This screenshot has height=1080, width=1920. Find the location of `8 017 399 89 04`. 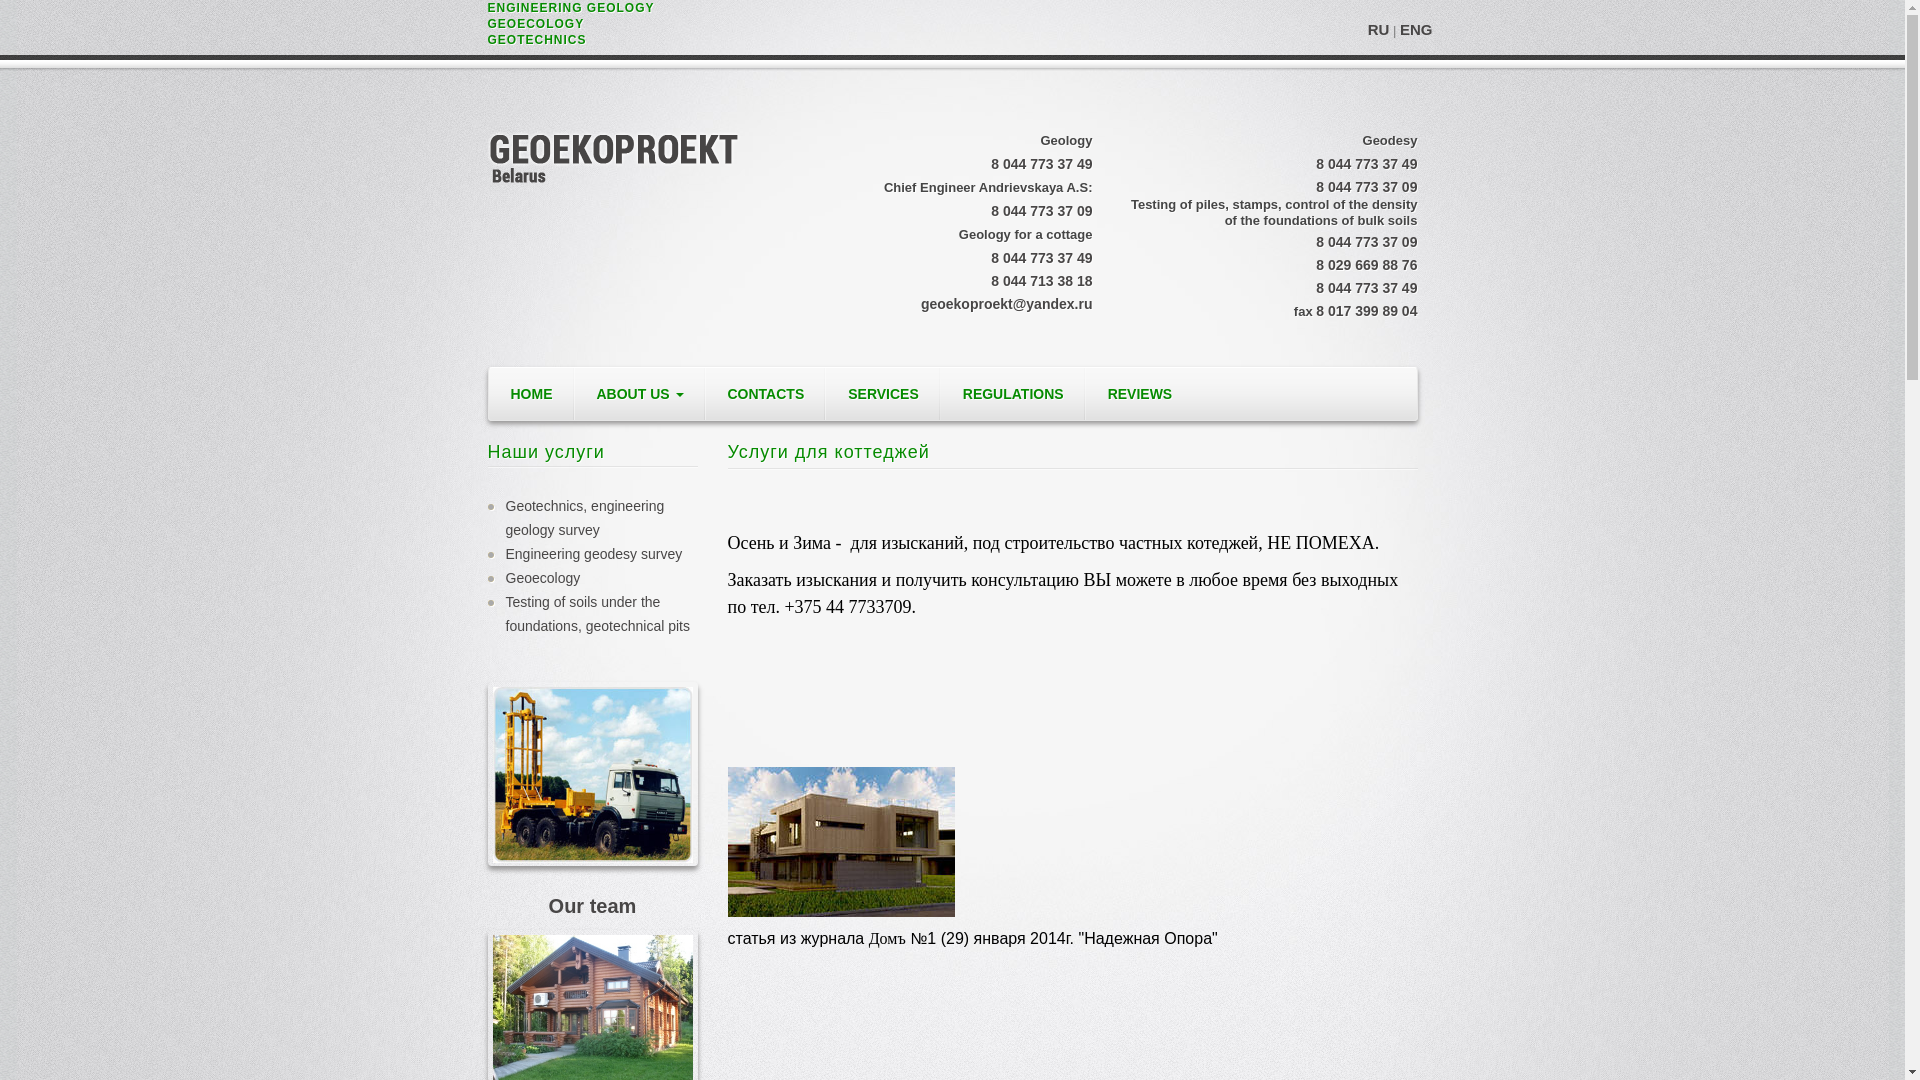

8 017 399 89 04 is located at coordinates (1366, 311).